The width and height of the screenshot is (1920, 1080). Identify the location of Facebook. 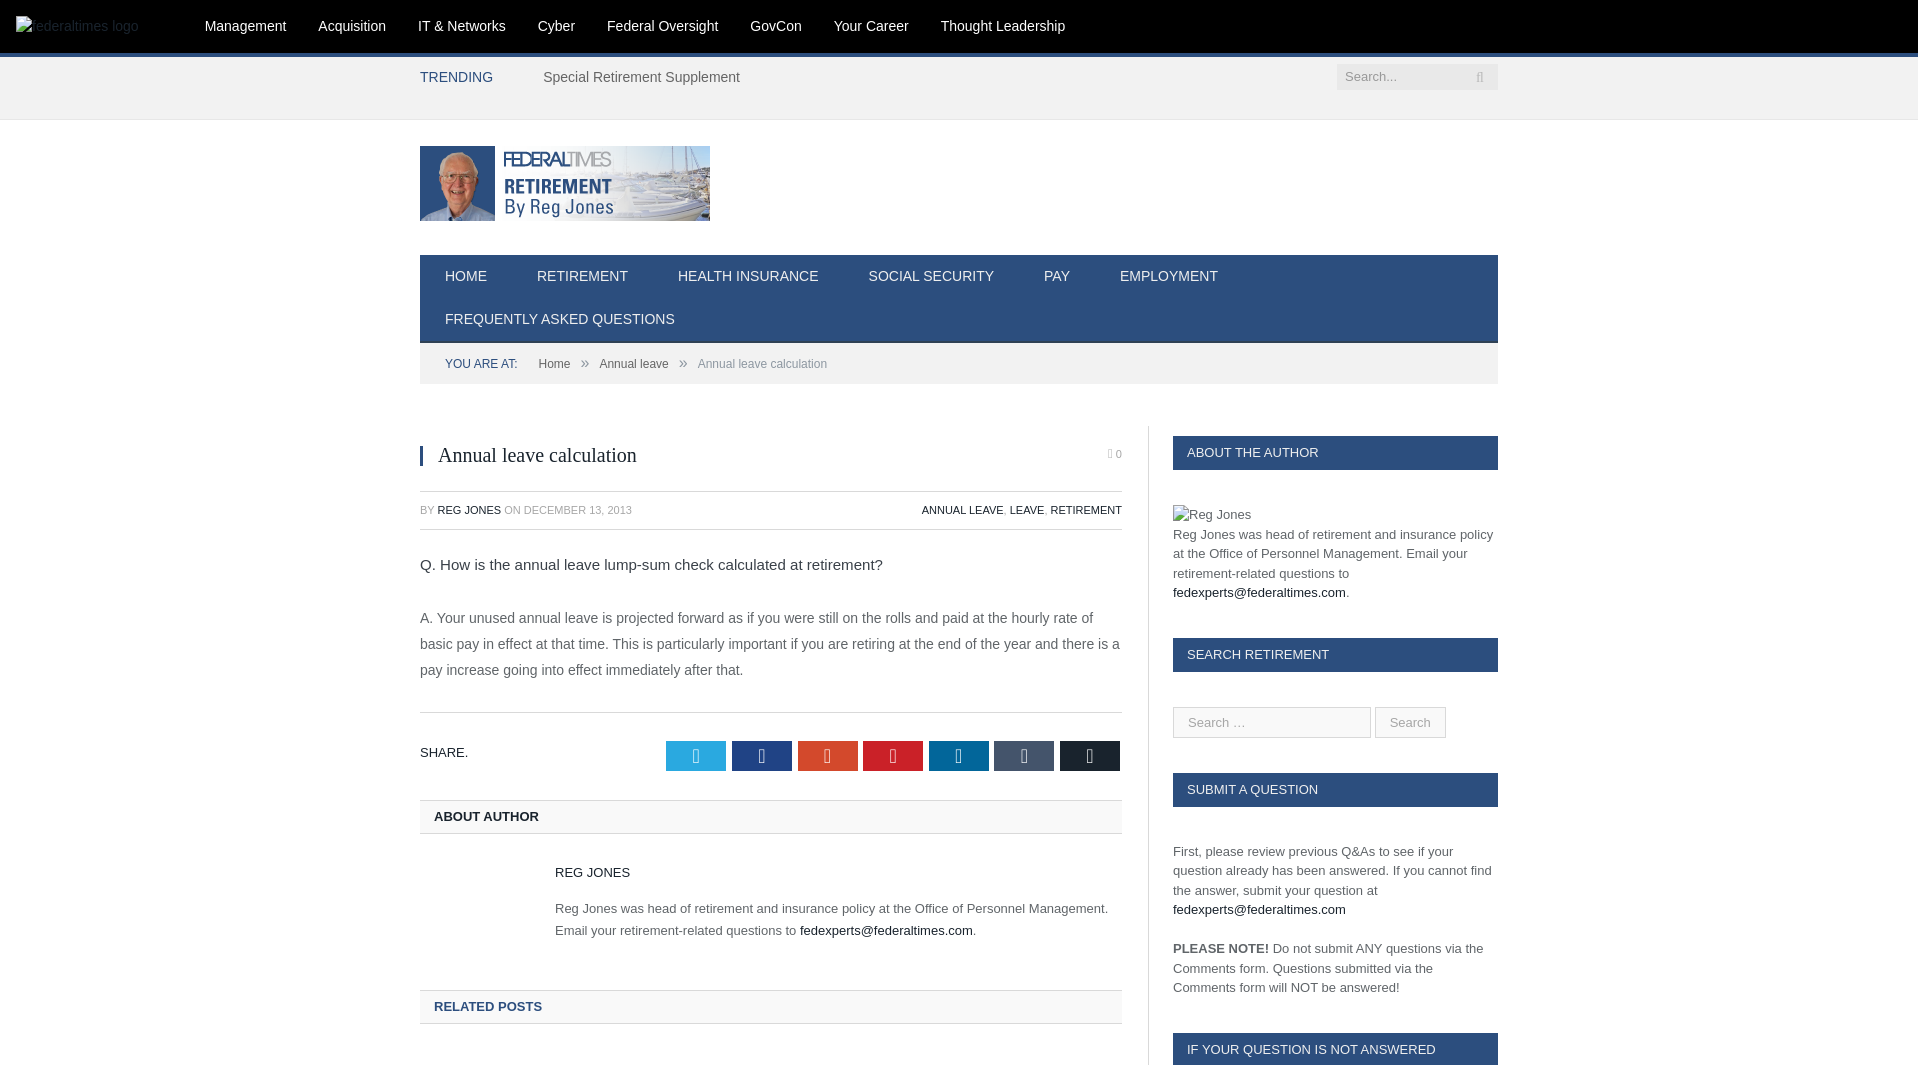
(761, 756).